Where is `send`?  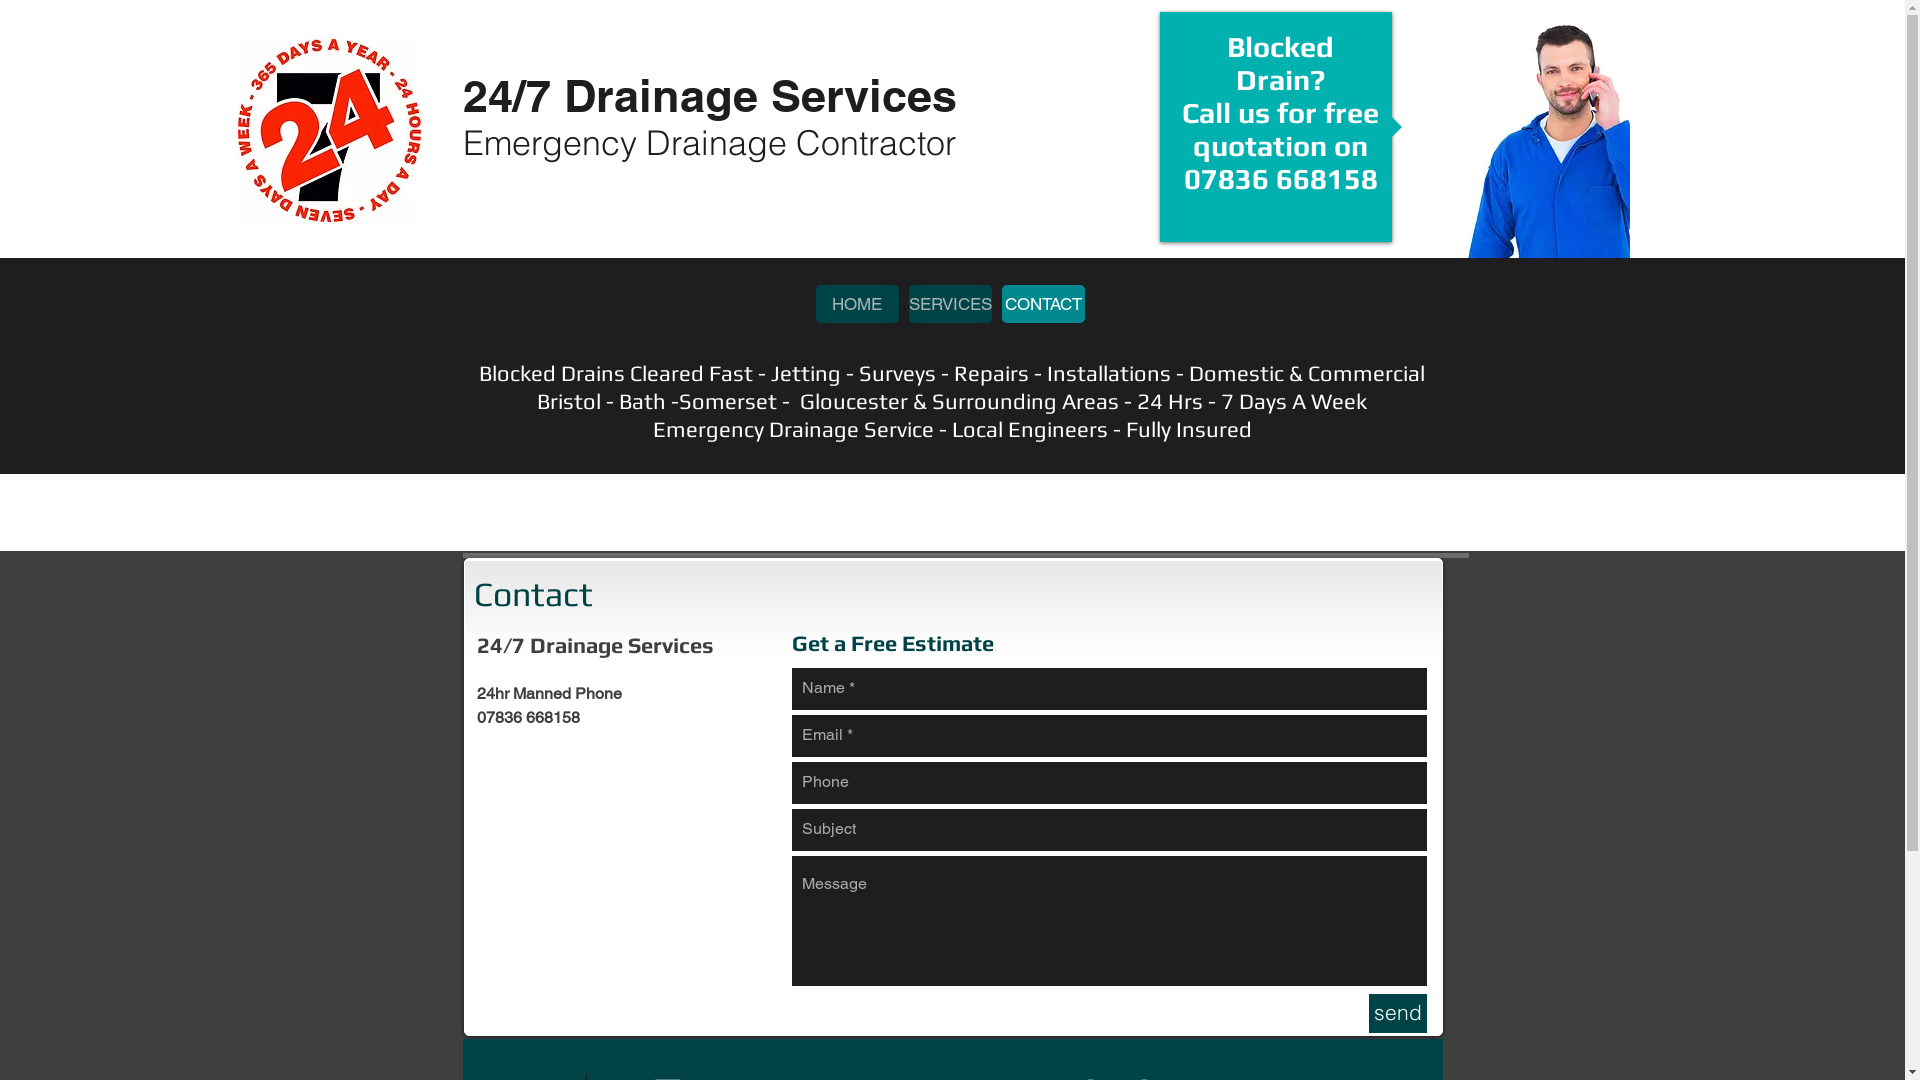 send is located at coordinates (1397, 1014).